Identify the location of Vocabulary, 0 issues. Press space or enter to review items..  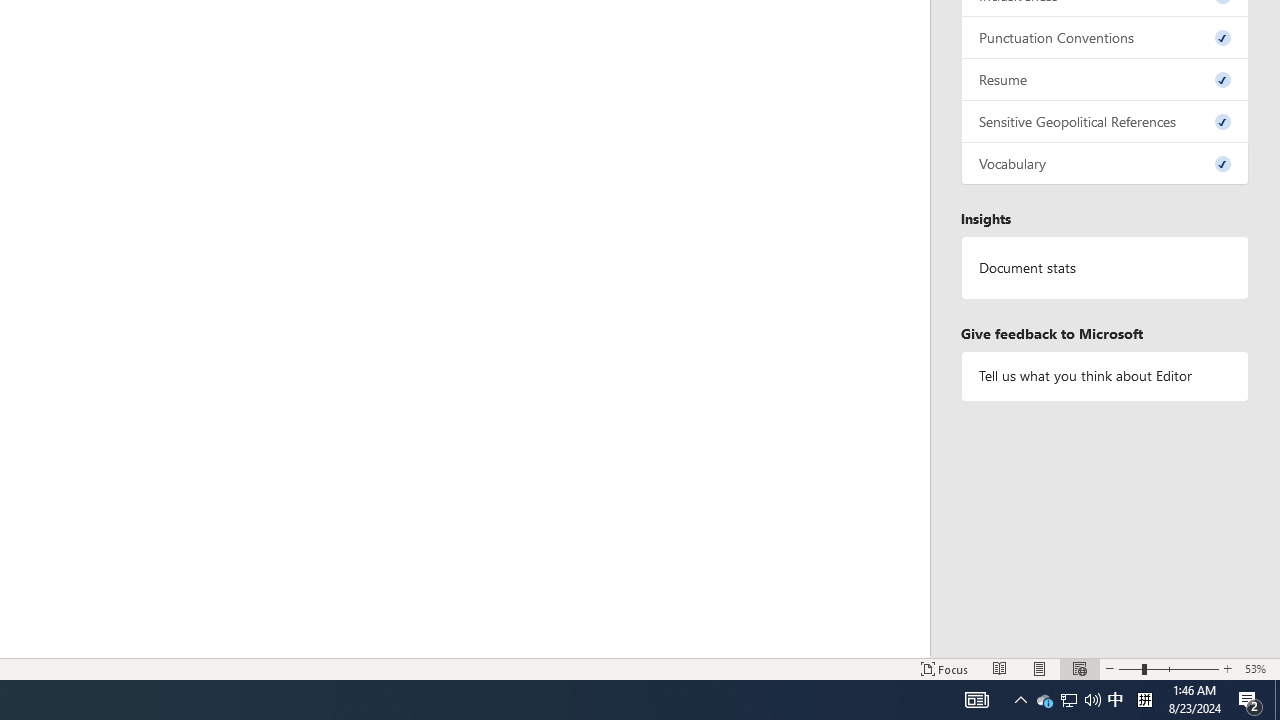
(1105, 164).